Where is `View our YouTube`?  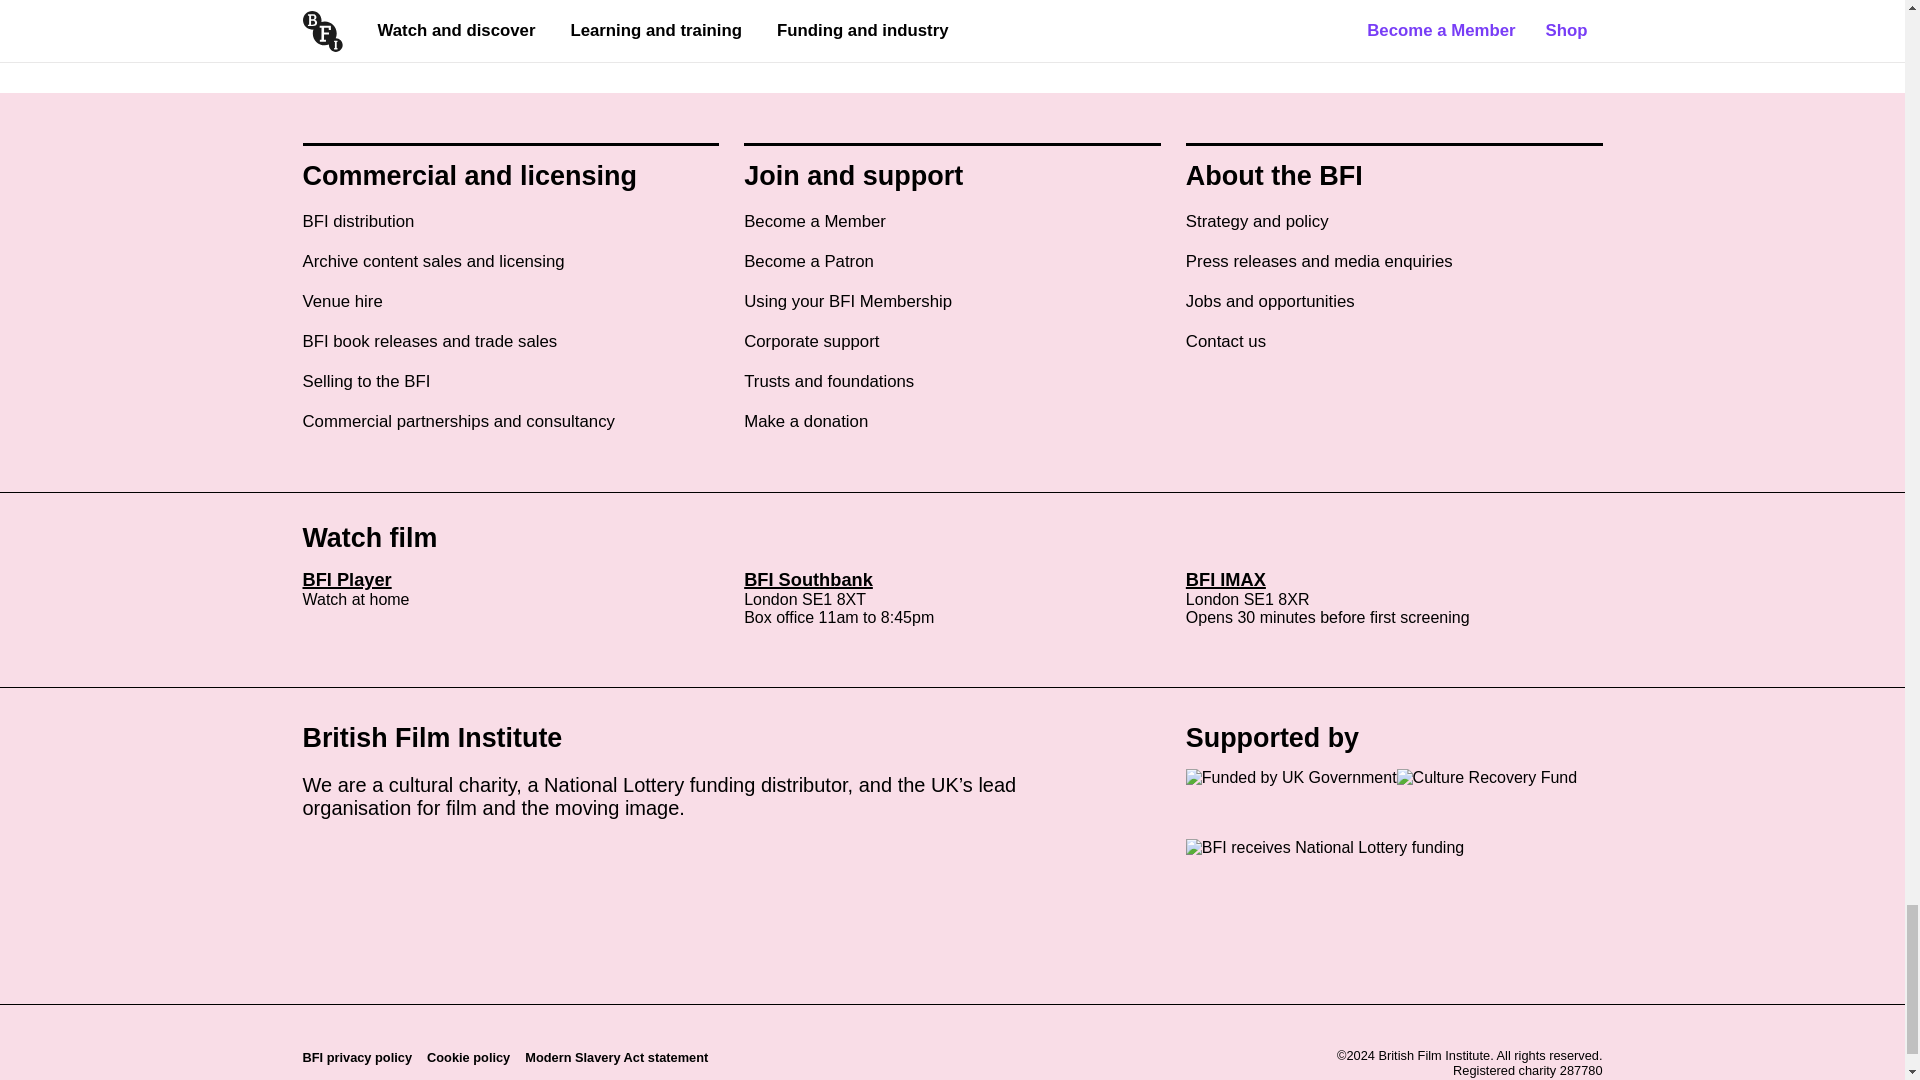
View our YouTube is located at coordinates (458, 865).